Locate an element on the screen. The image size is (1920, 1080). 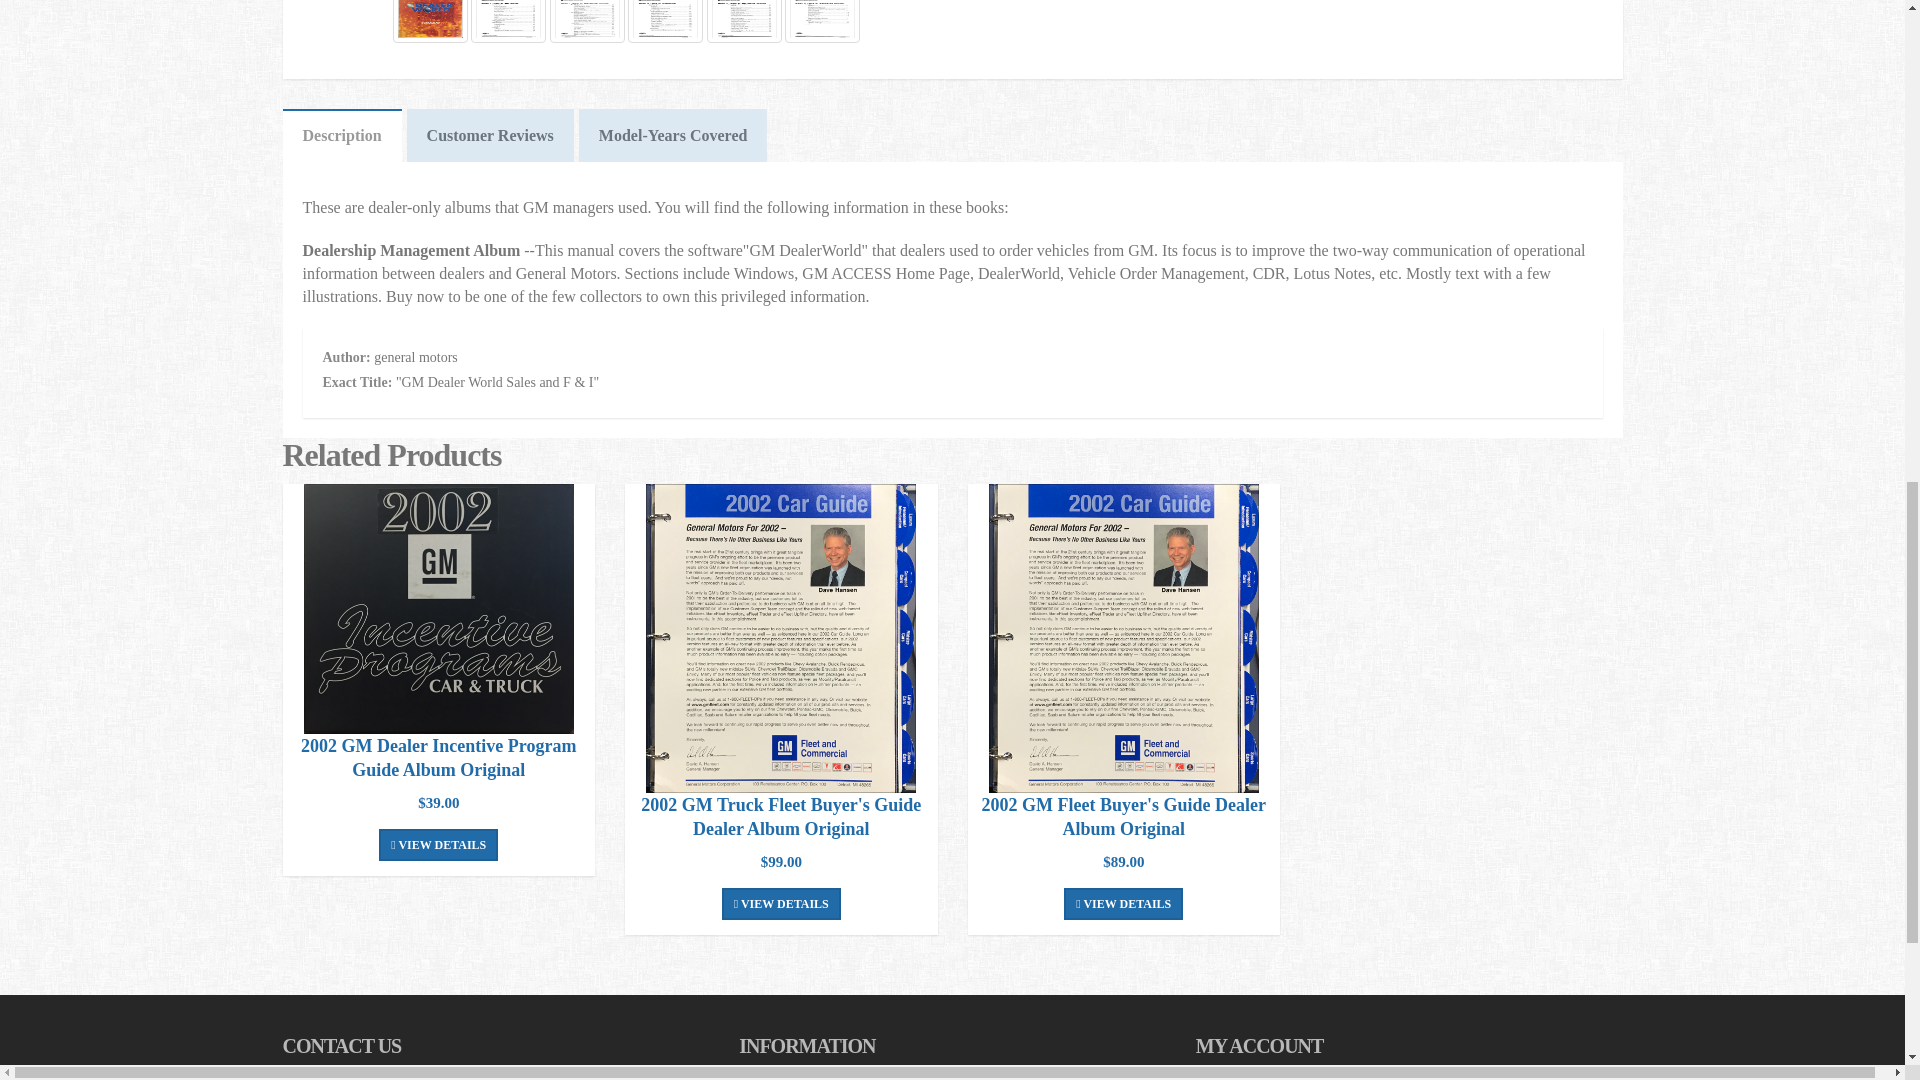
Description is located at coordinates (342, 136).